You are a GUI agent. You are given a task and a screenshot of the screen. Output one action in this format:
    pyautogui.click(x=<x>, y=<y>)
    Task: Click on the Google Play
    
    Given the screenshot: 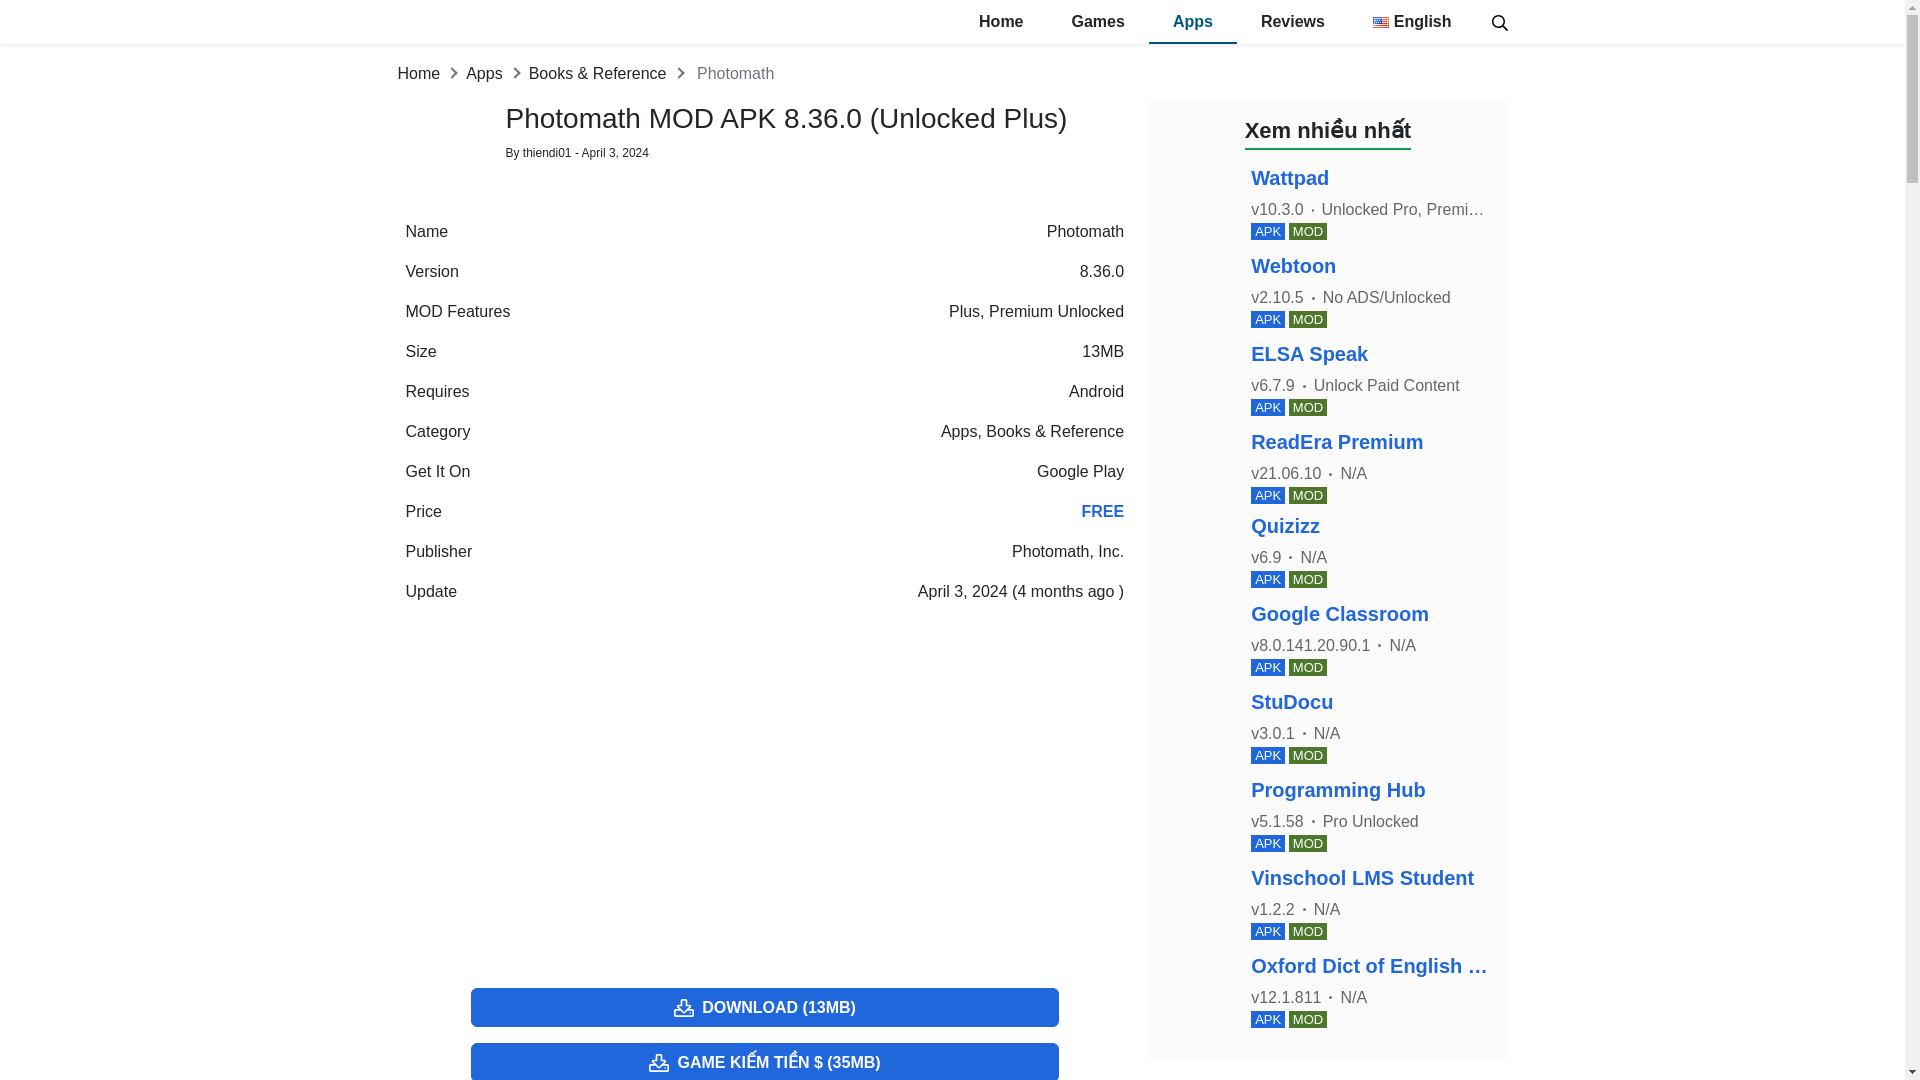 What is the action you would take?
    pyautogui.click(x=1080, y=471)
    